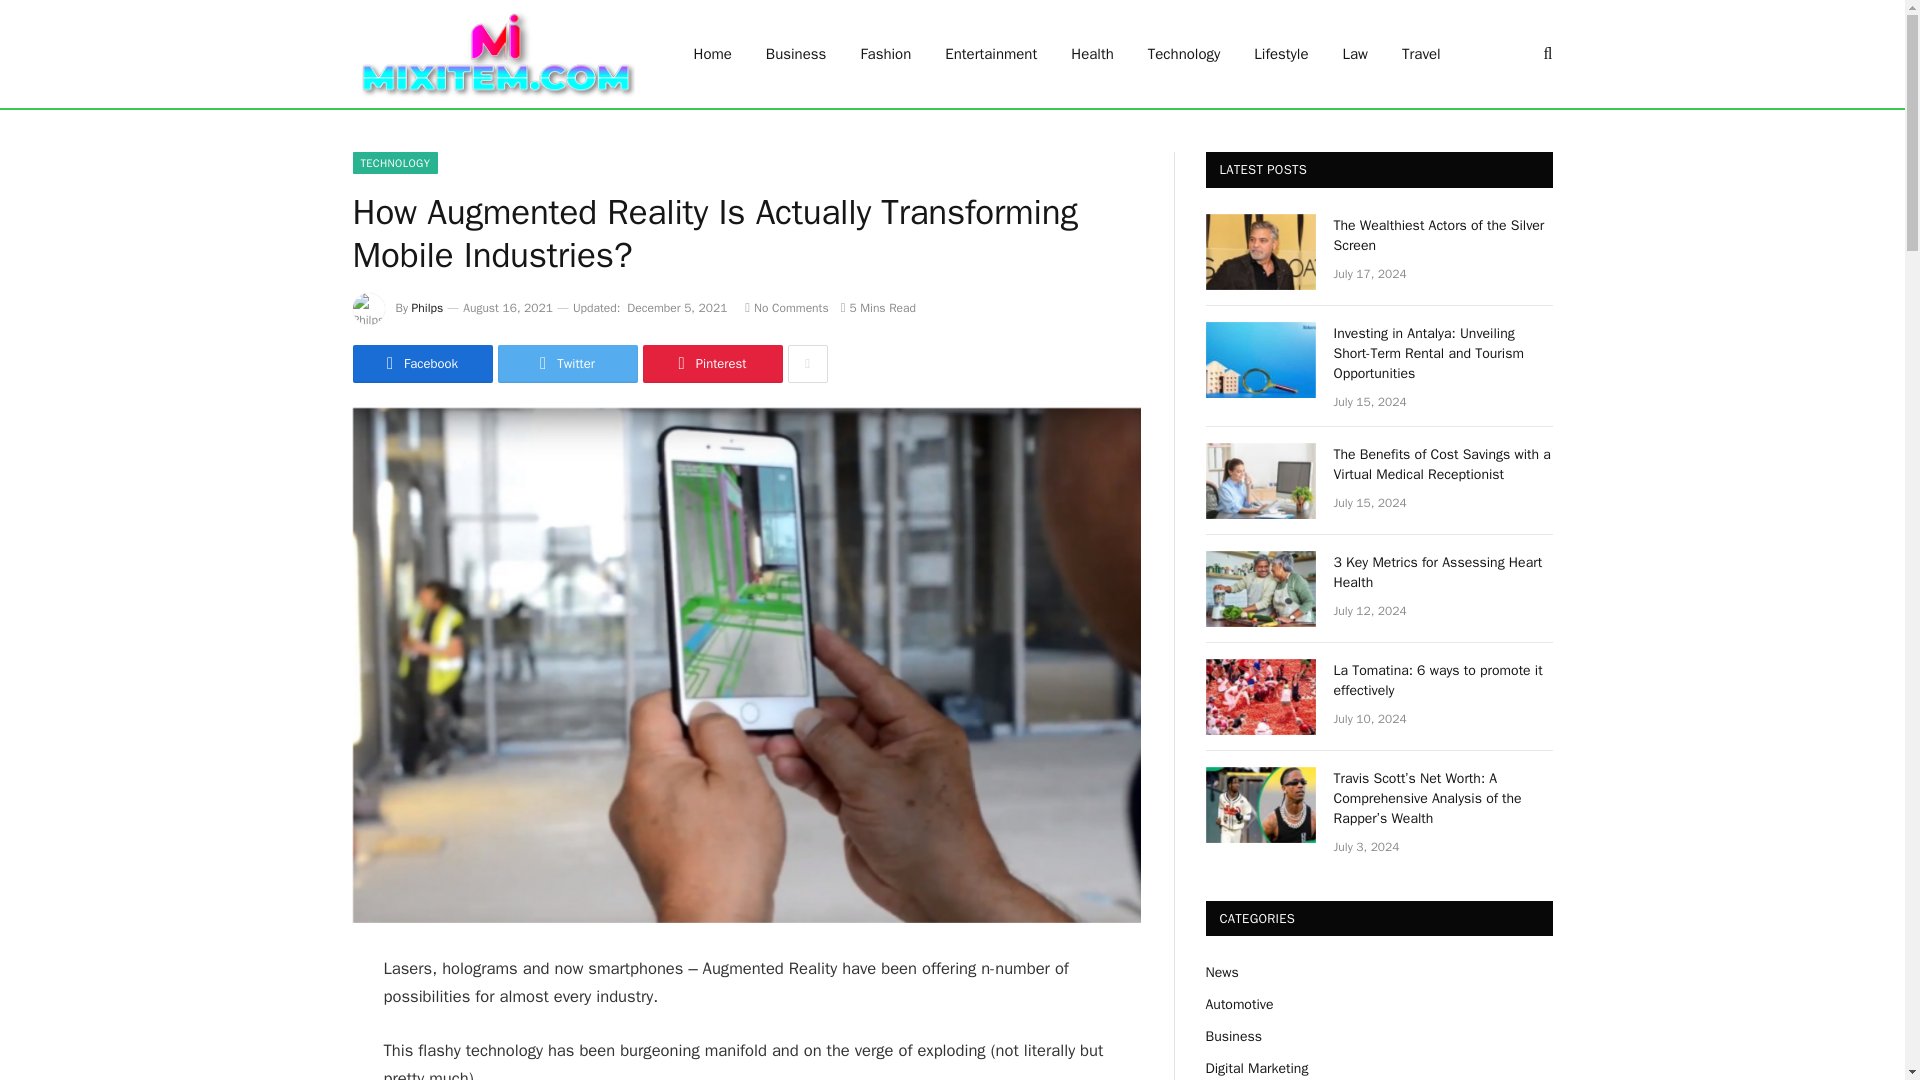 The height and width of the screenshot is (1080, 1920). I want to click on Twitter, so click(567, 364).